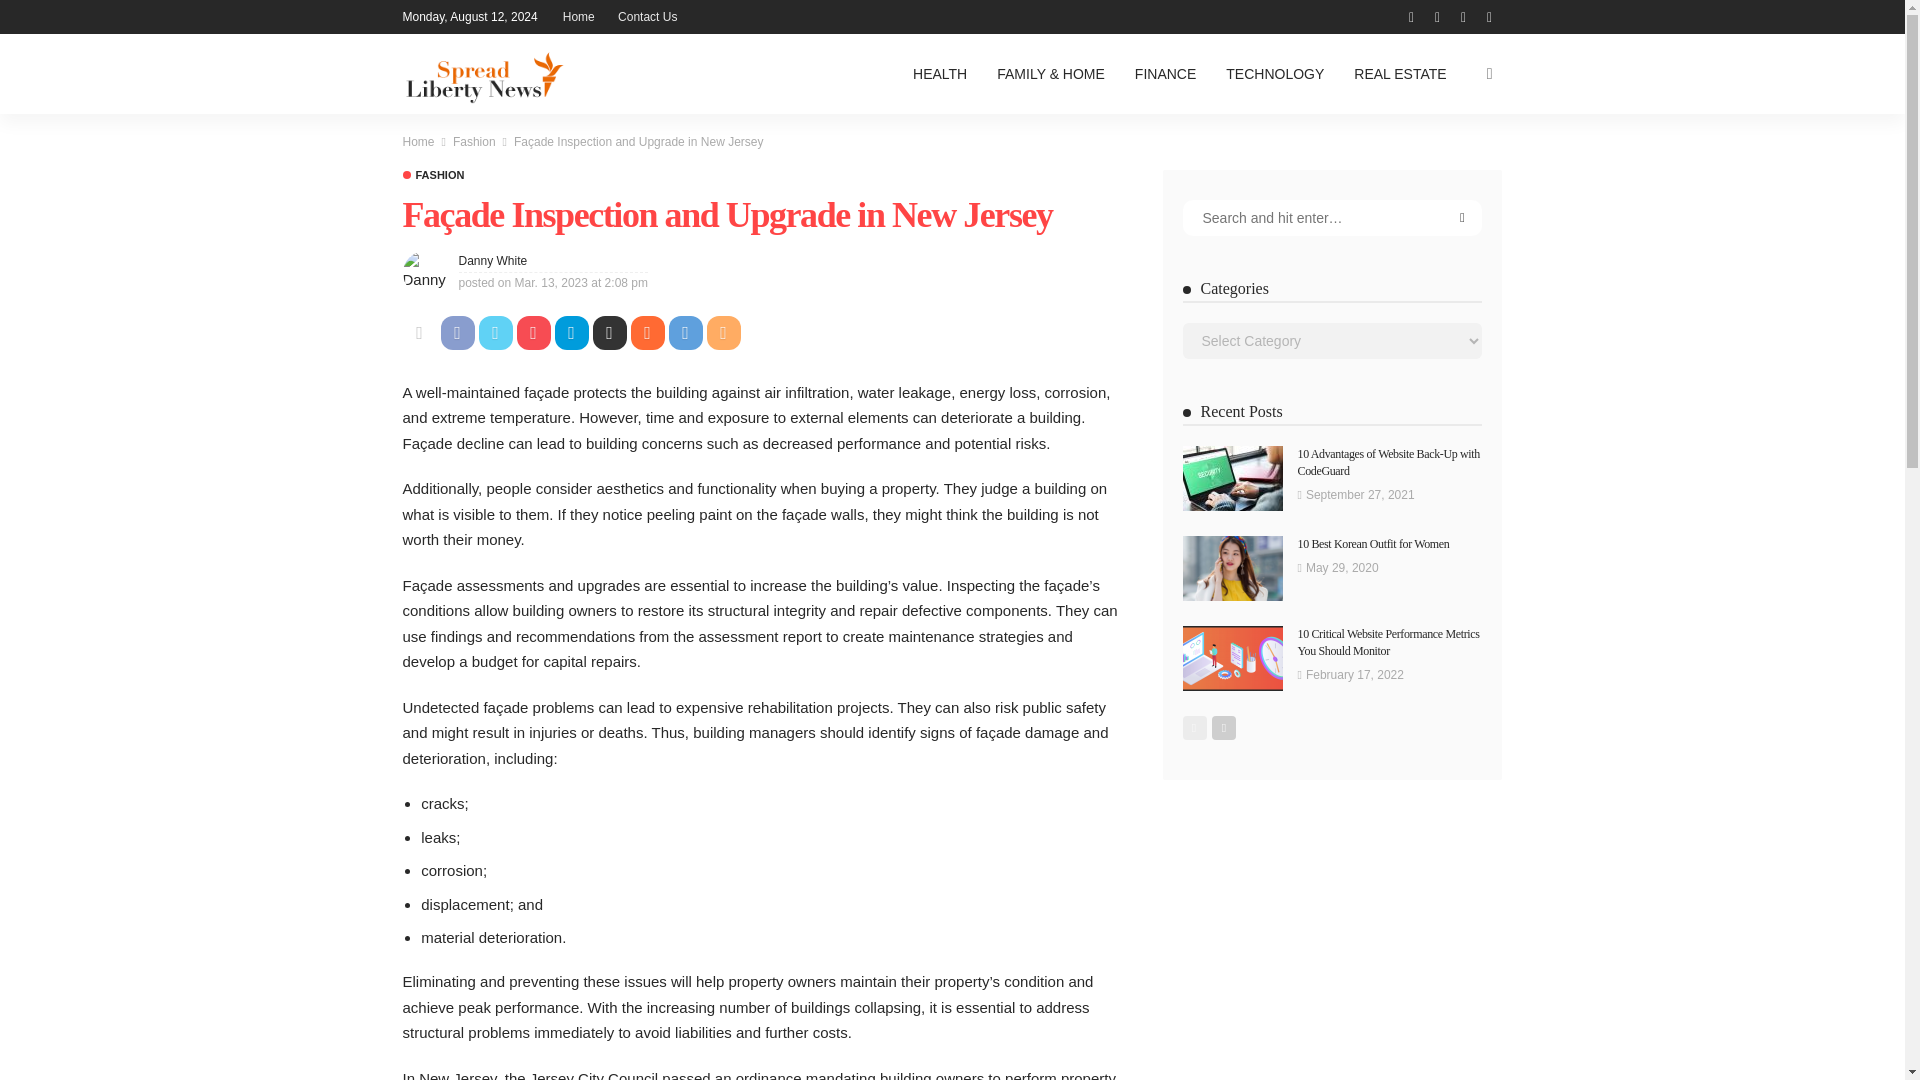 This screenshot has width=1920, height=1080. What do you see at coordinates (1232, 568) in the screenshot?
I see `10 Best Korean Outfit for Women` at bounding box center [1232, 568].